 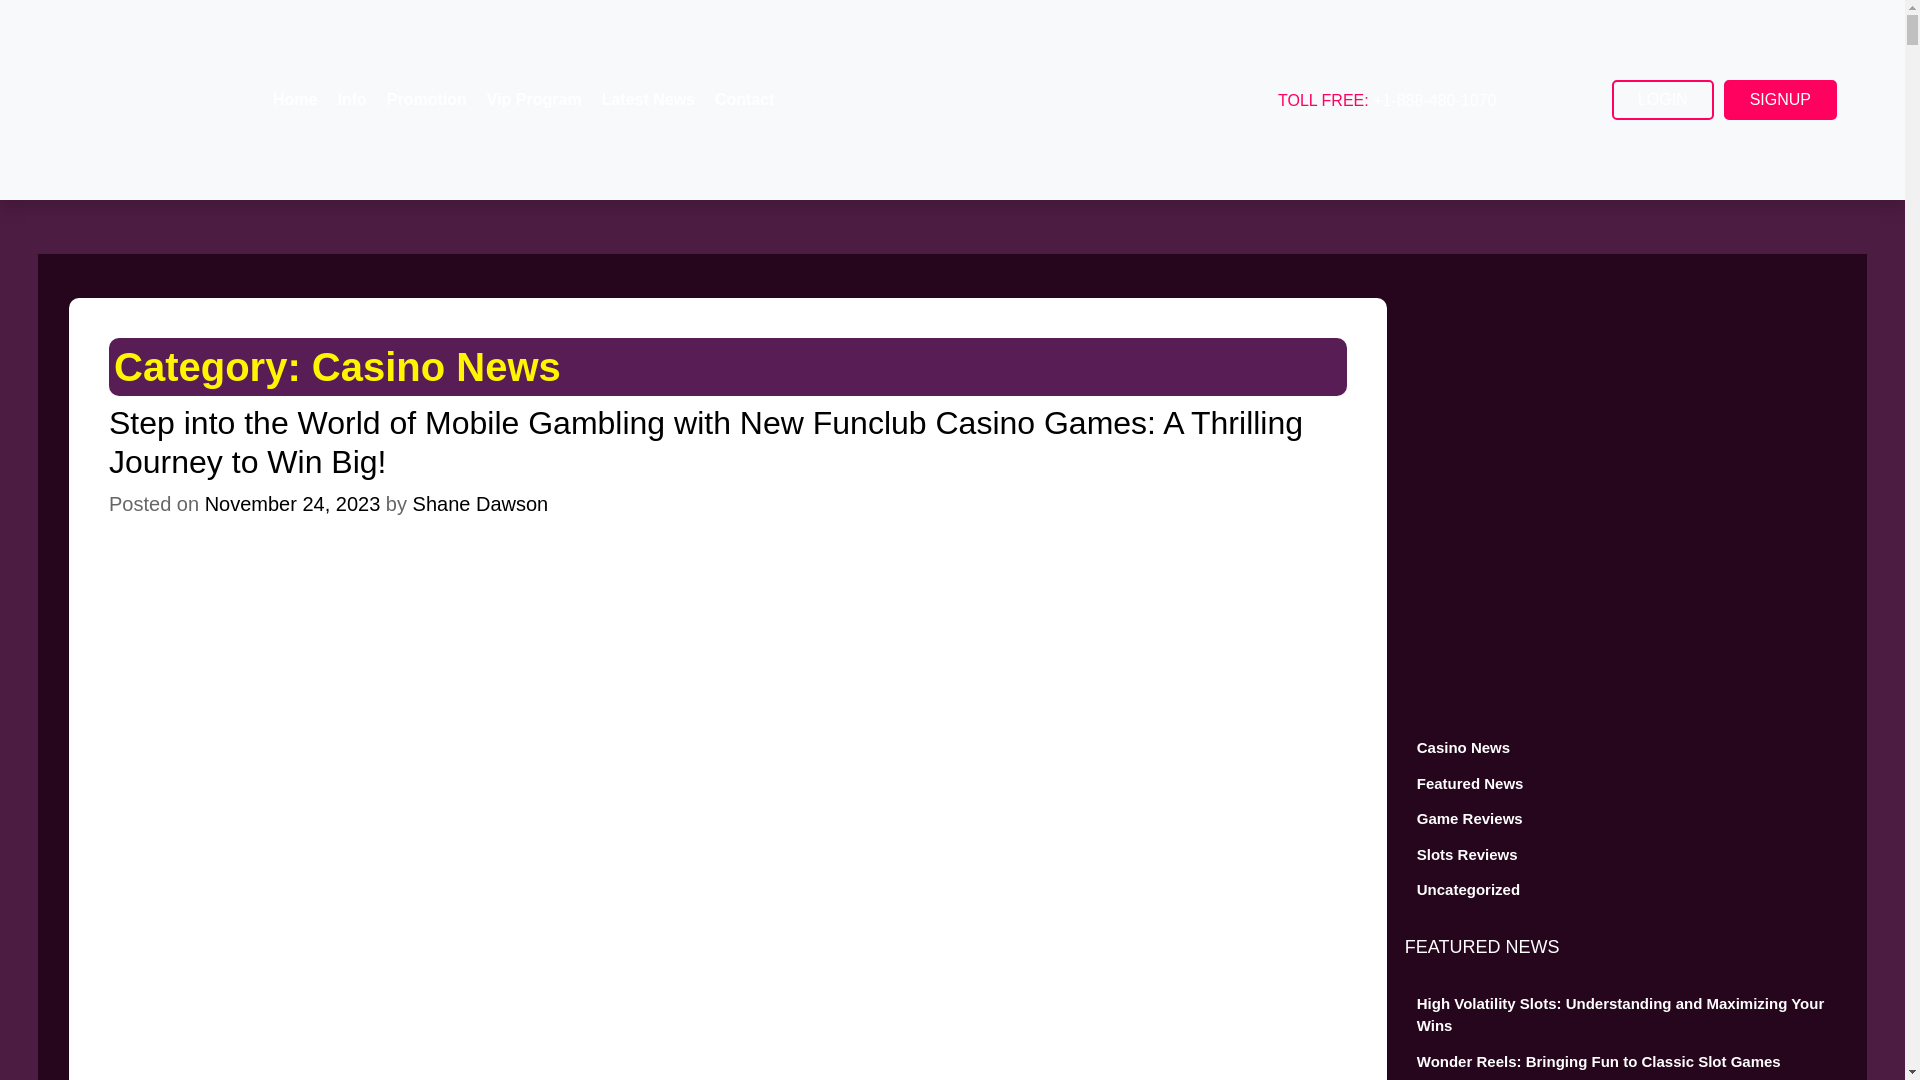 I want to click on SIGNUP, so click(x=1780, y=99).